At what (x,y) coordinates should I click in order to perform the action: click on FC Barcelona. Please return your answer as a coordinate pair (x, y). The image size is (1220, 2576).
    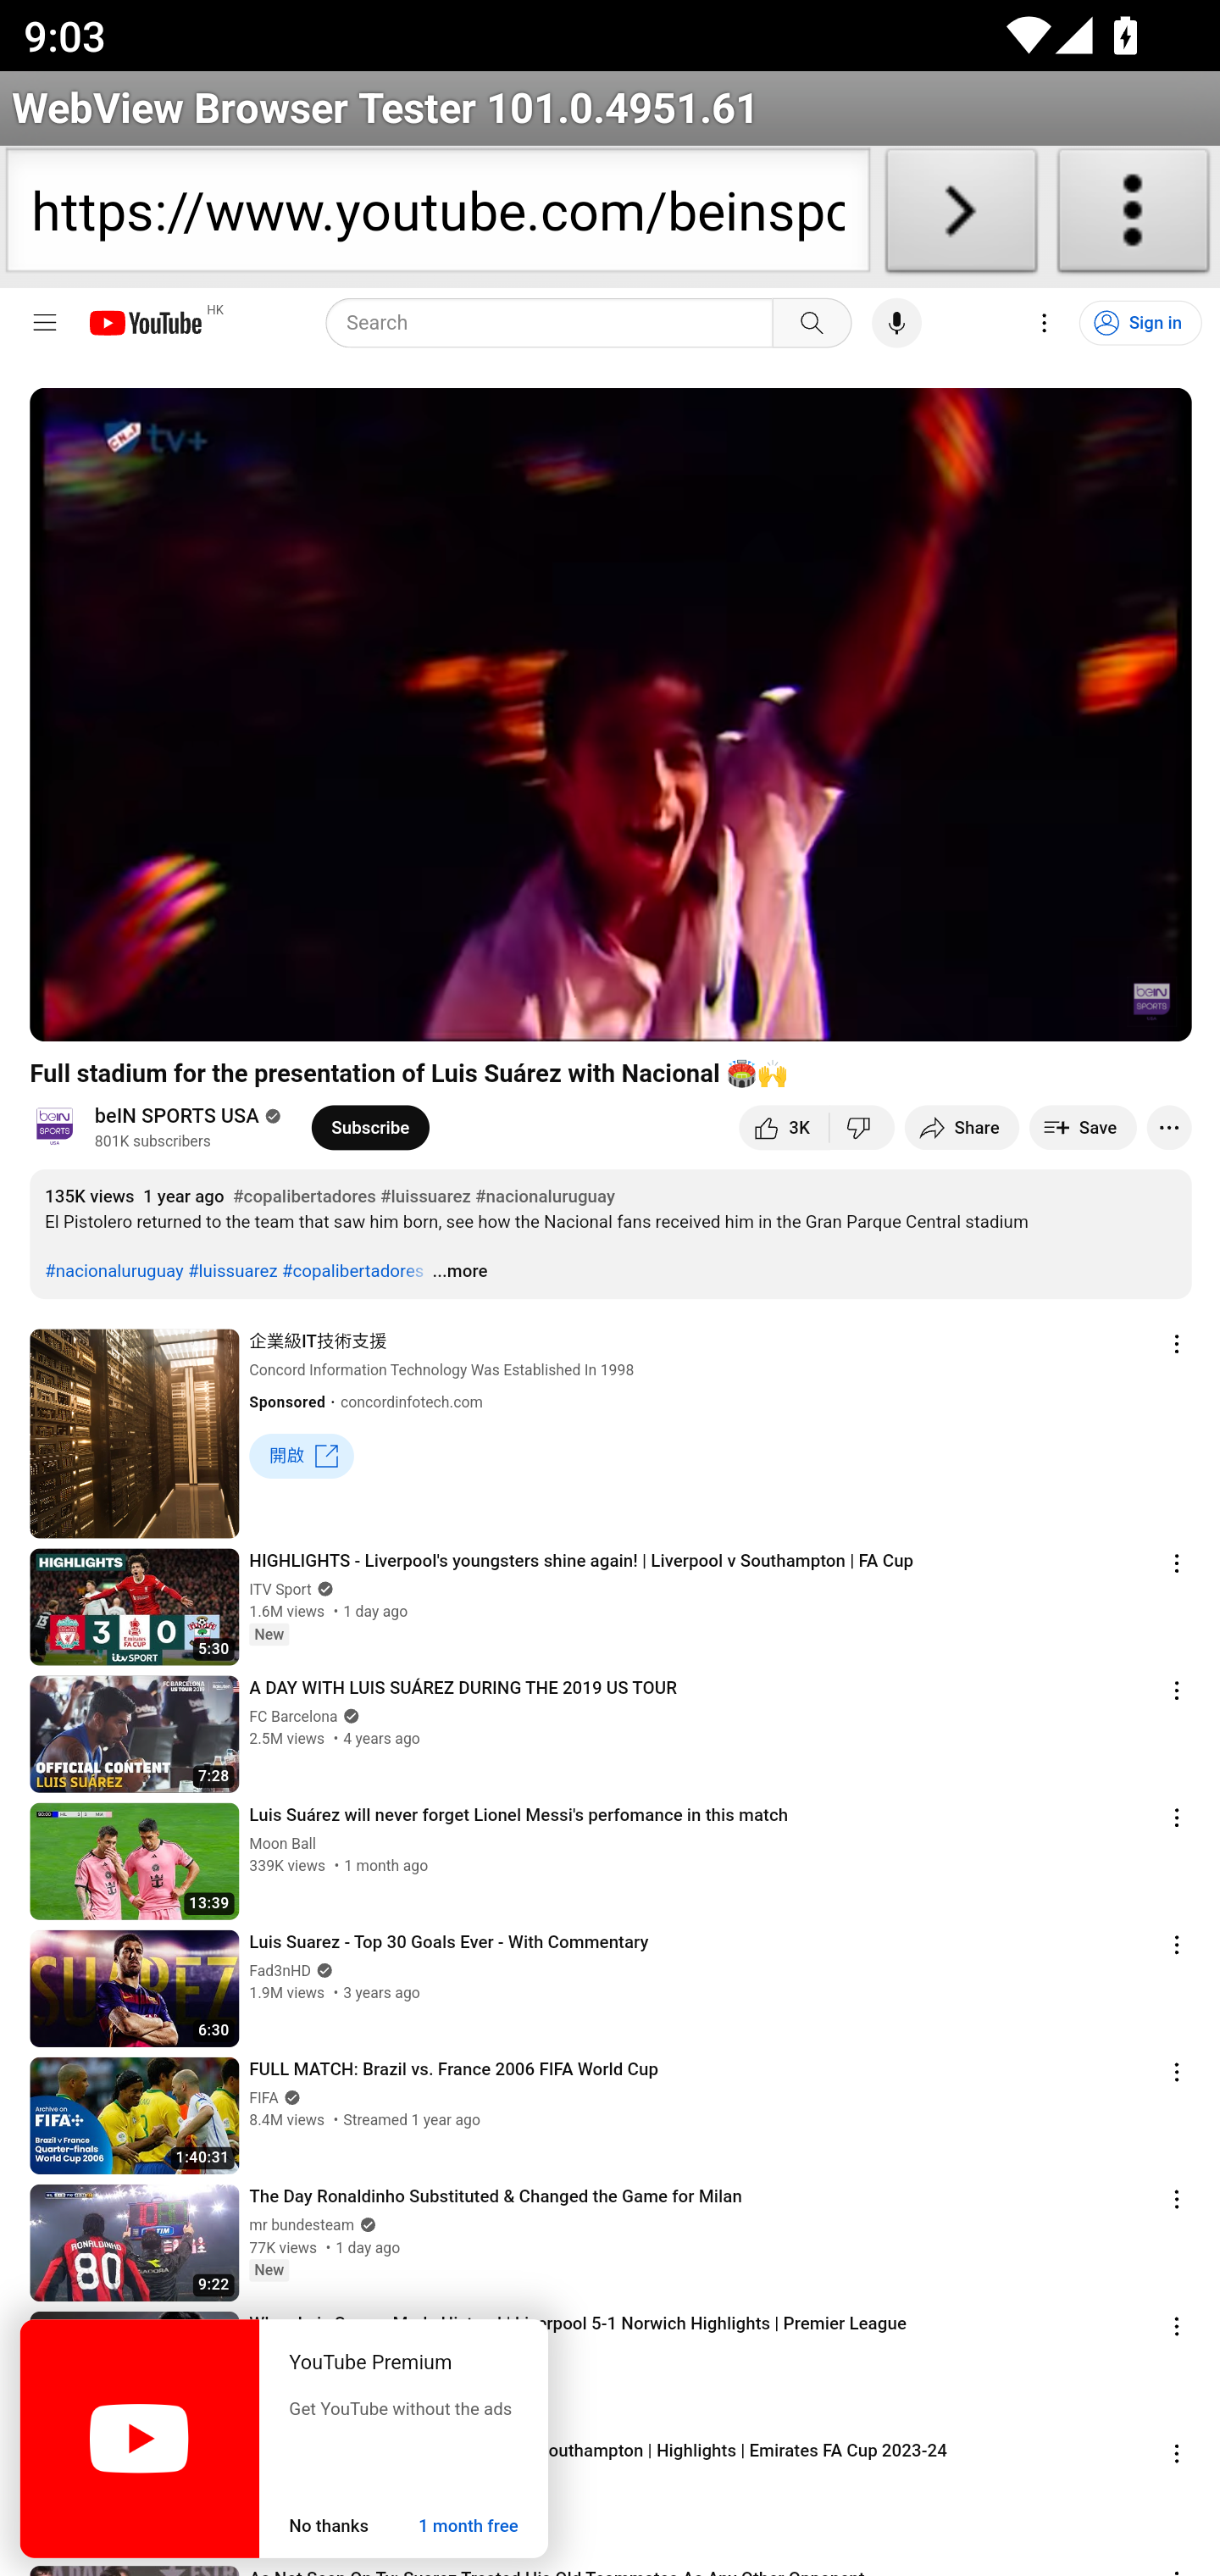
    Looking at the image, I should click on (293, 1717).